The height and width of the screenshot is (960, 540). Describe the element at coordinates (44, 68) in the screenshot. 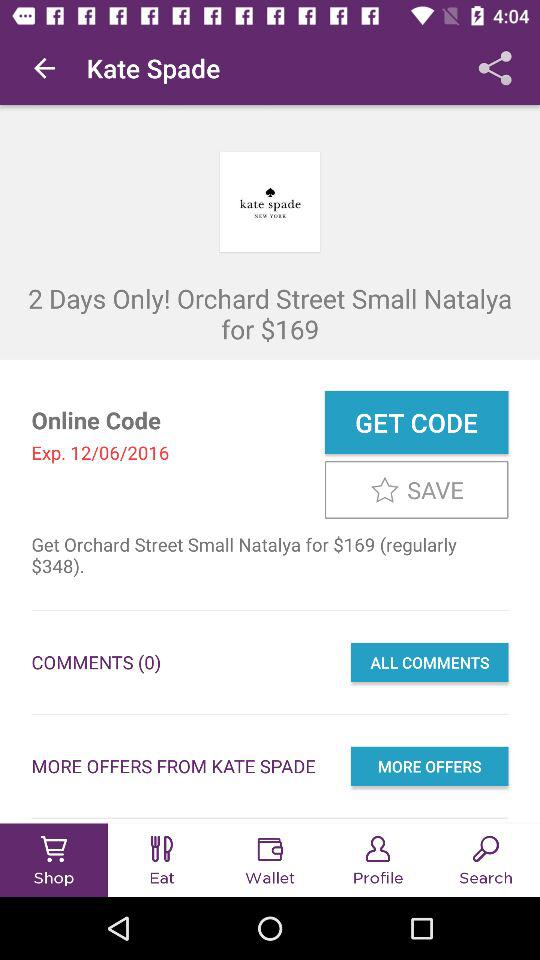

I see `open item above 2 days only icon` at that location.